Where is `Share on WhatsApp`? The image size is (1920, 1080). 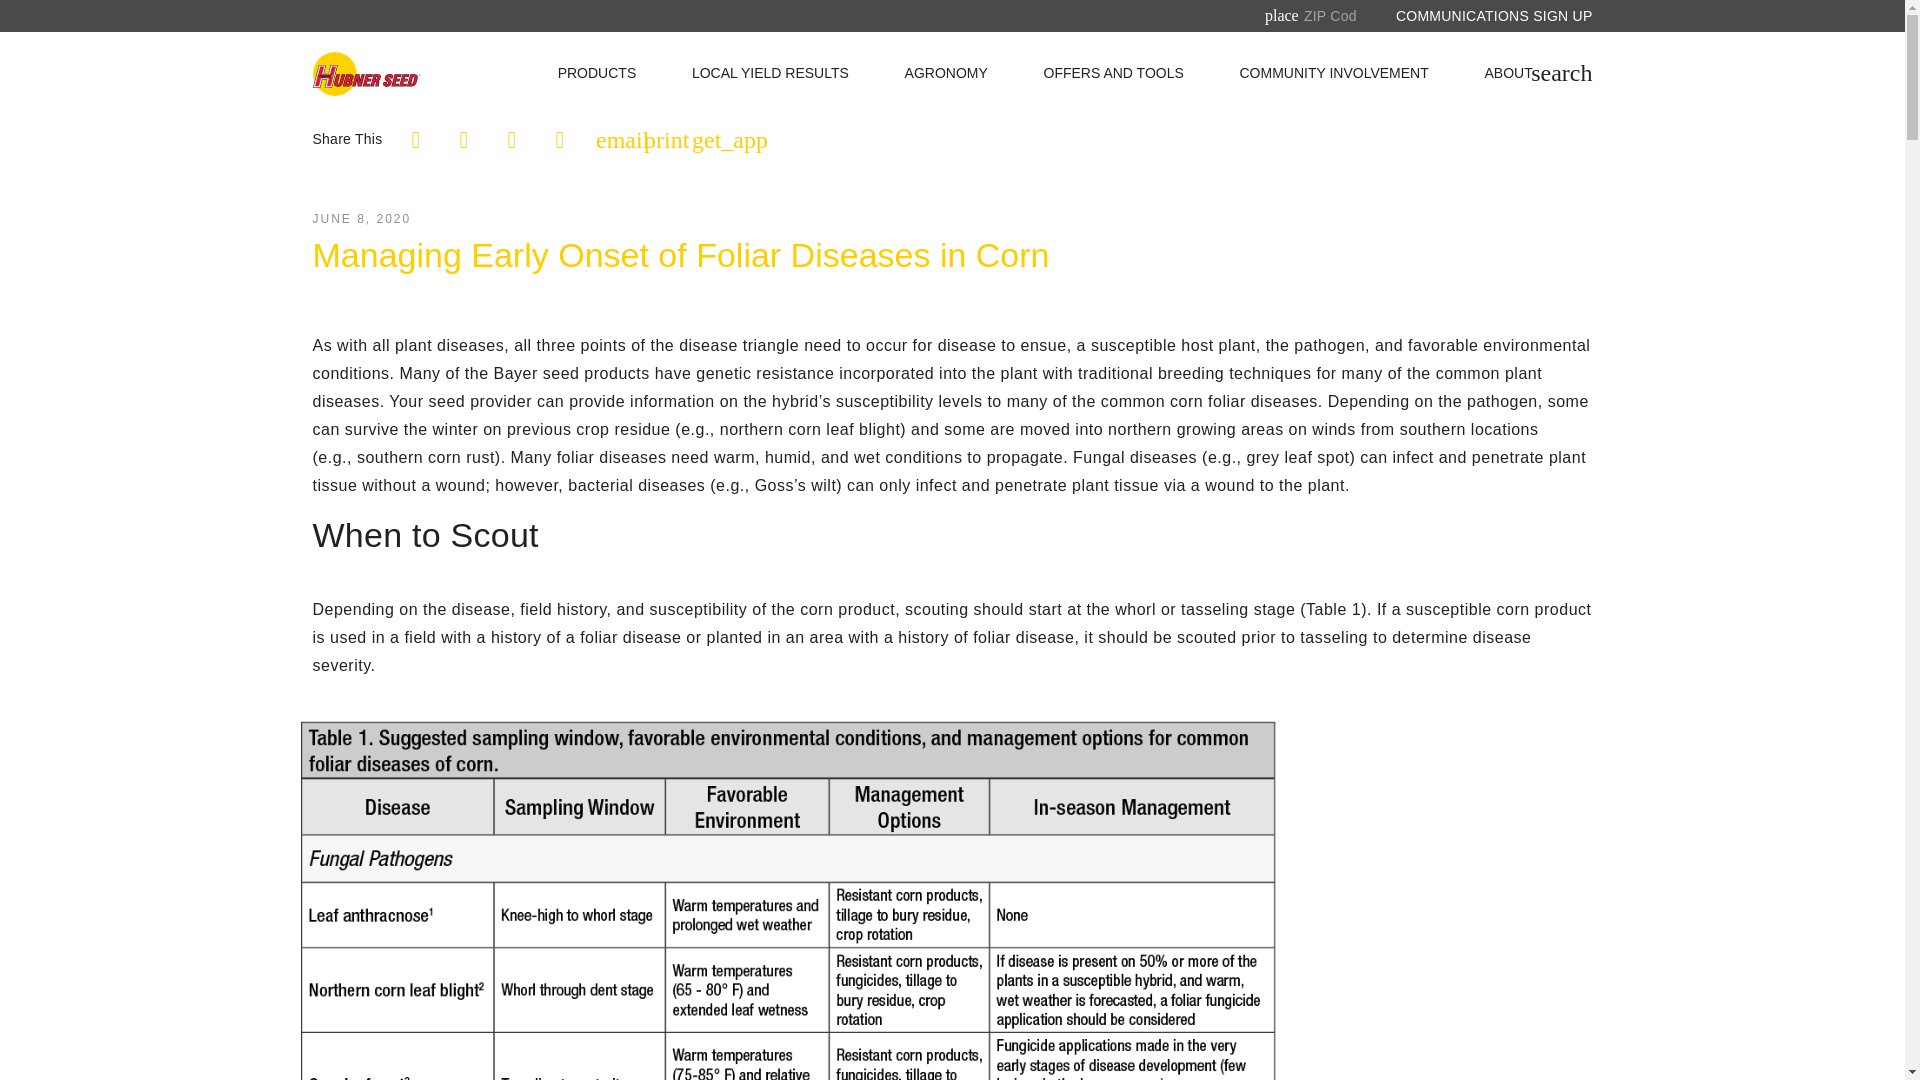
Share on WhatsApp is located at coordinates (559, 140).